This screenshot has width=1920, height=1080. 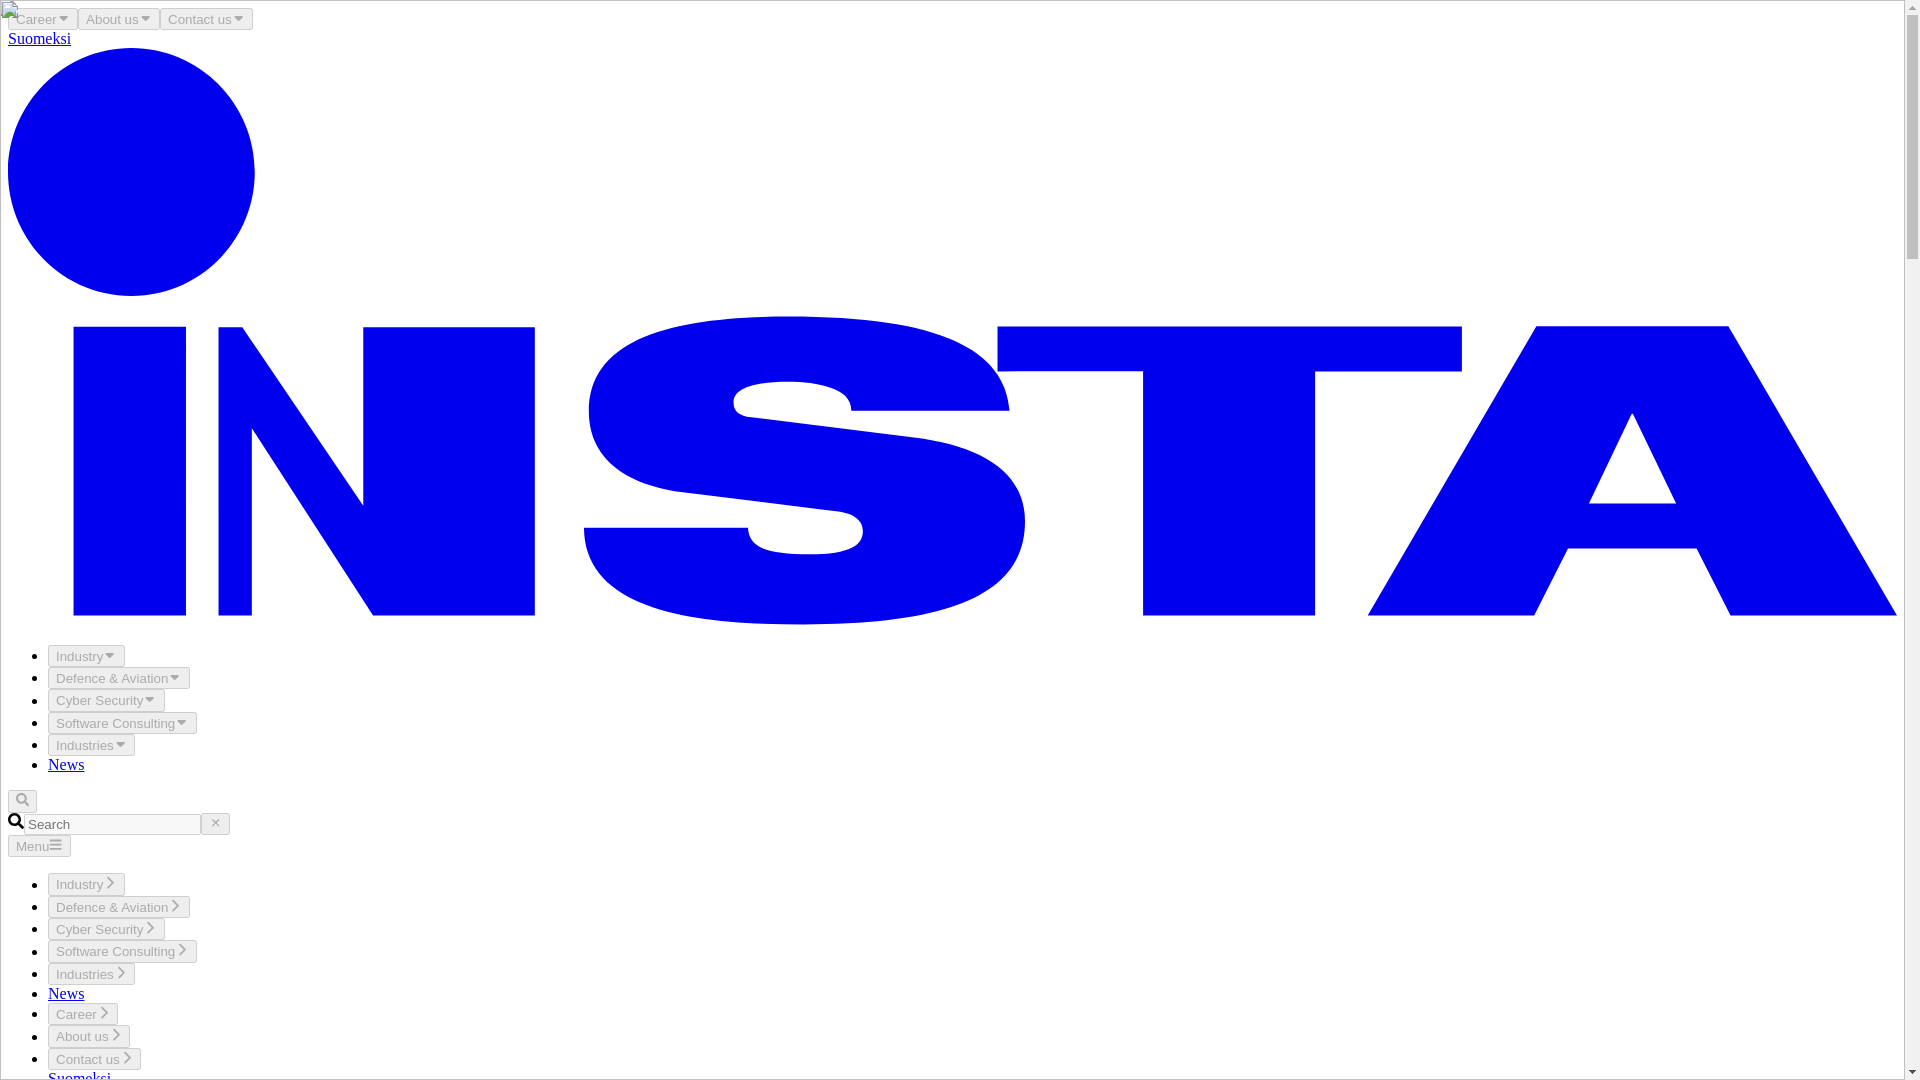 I want to click on Career, so click(x=82, y=1014).